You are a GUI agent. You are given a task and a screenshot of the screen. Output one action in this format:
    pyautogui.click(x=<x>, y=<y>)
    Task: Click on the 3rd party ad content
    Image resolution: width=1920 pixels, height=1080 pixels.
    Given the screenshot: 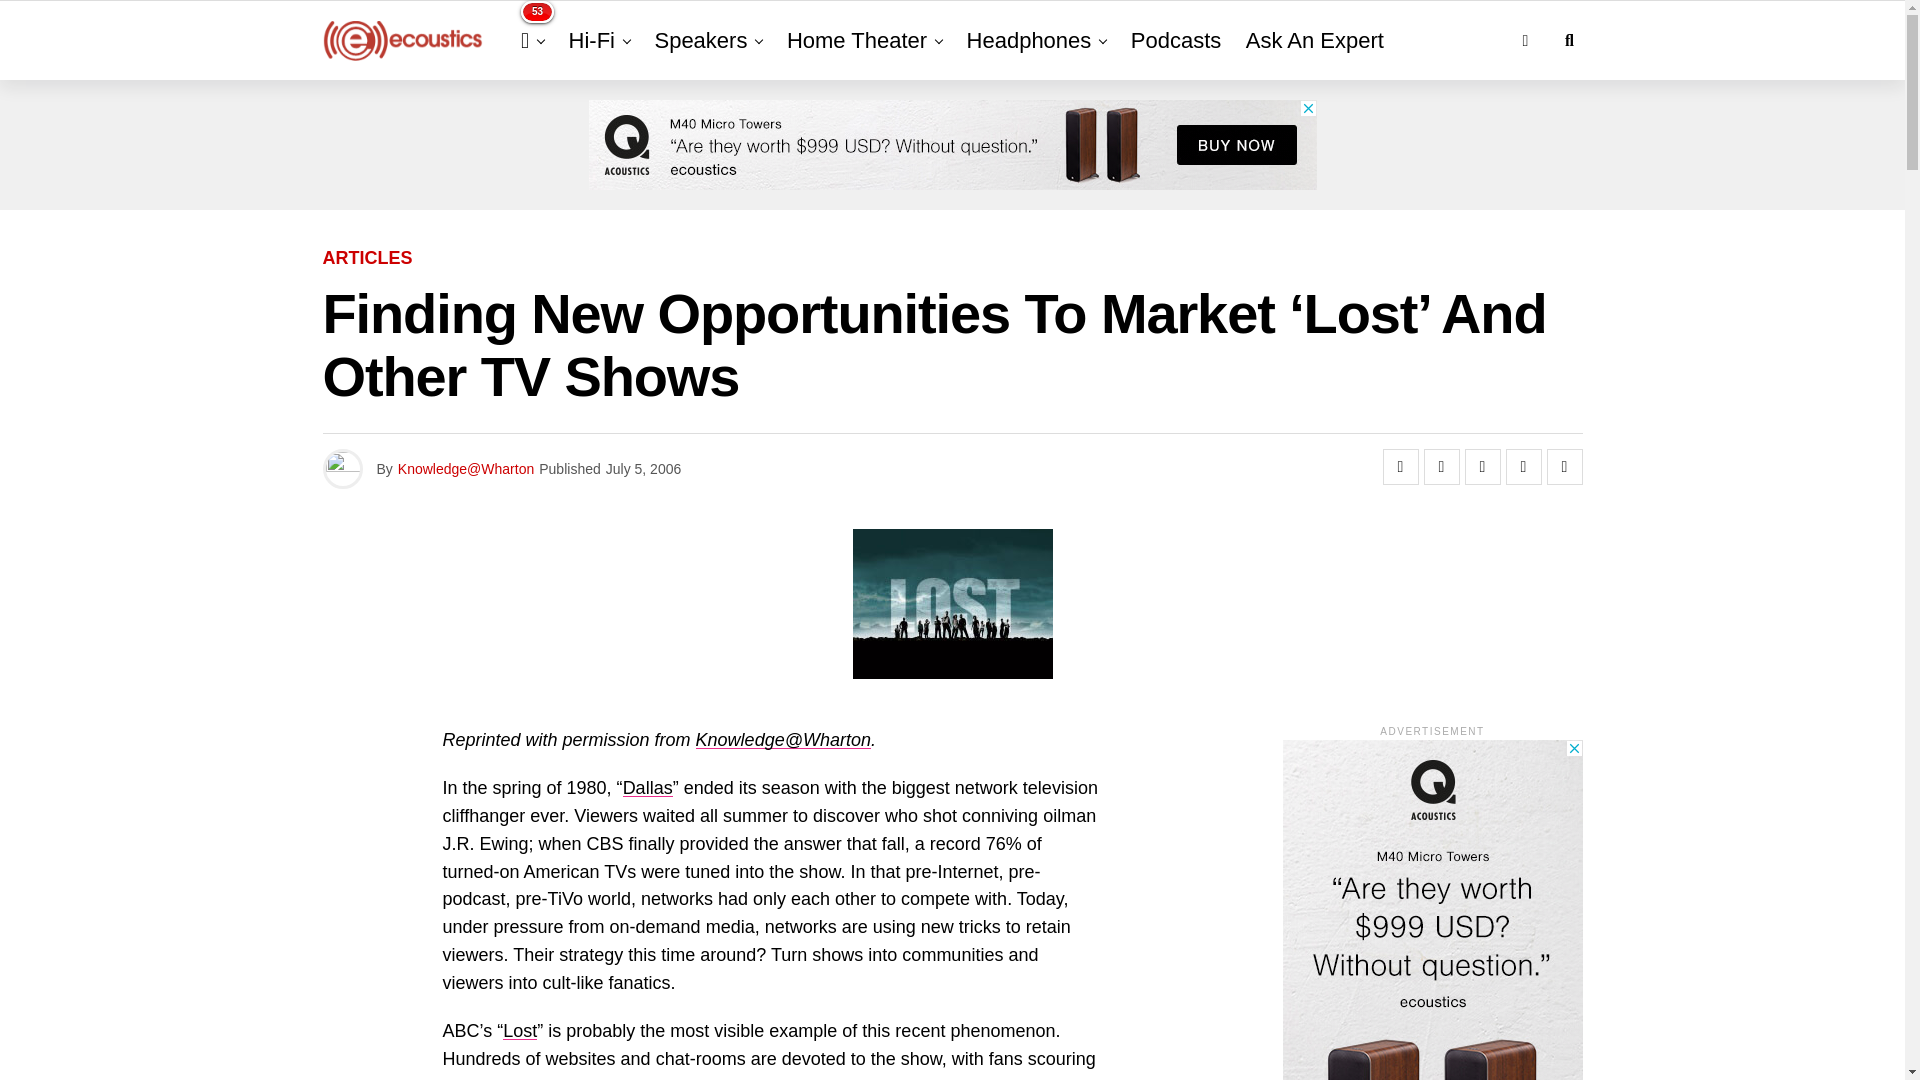 What is the action you would take?
    pyautogui.click(x=951, y=145)
    